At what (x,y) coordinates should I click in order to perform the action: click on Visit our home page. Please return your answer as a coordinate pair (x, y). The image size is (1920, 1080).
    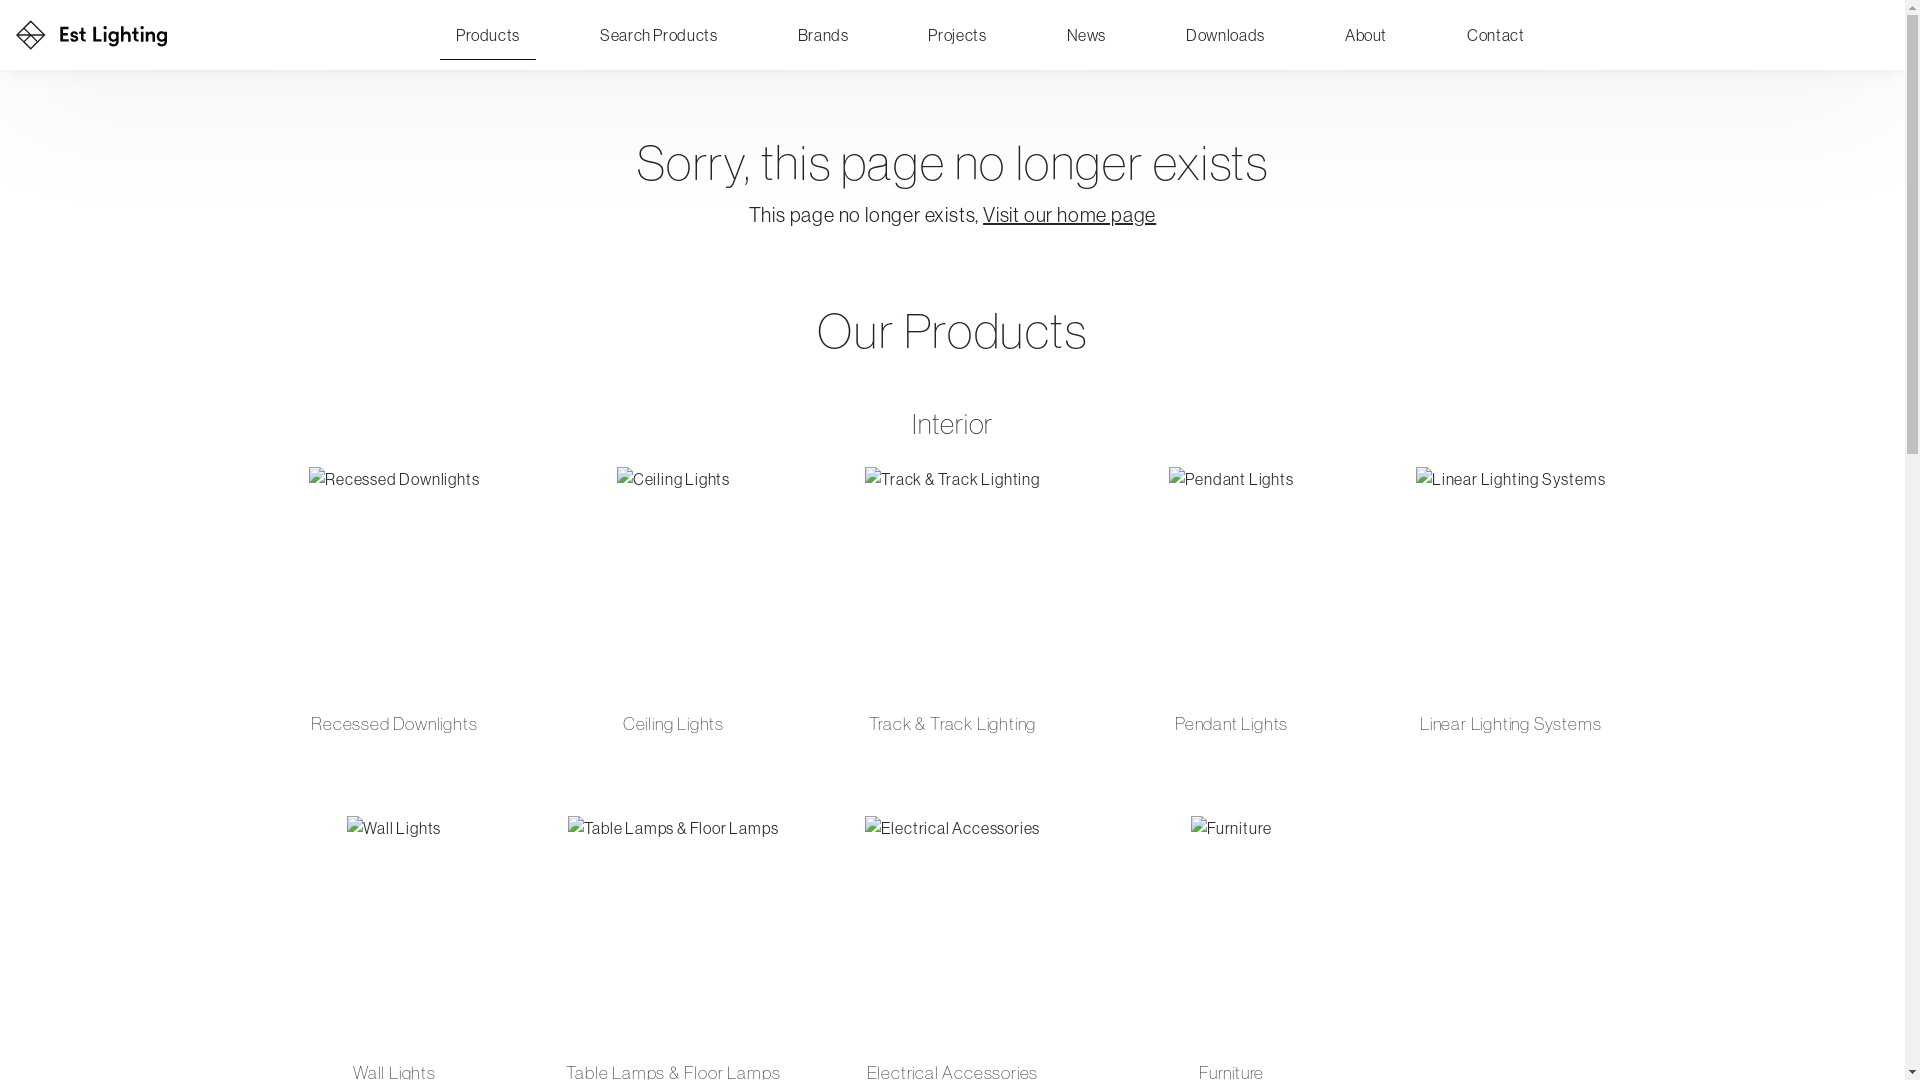
    Looking at the image, I should click on (1070, 214).